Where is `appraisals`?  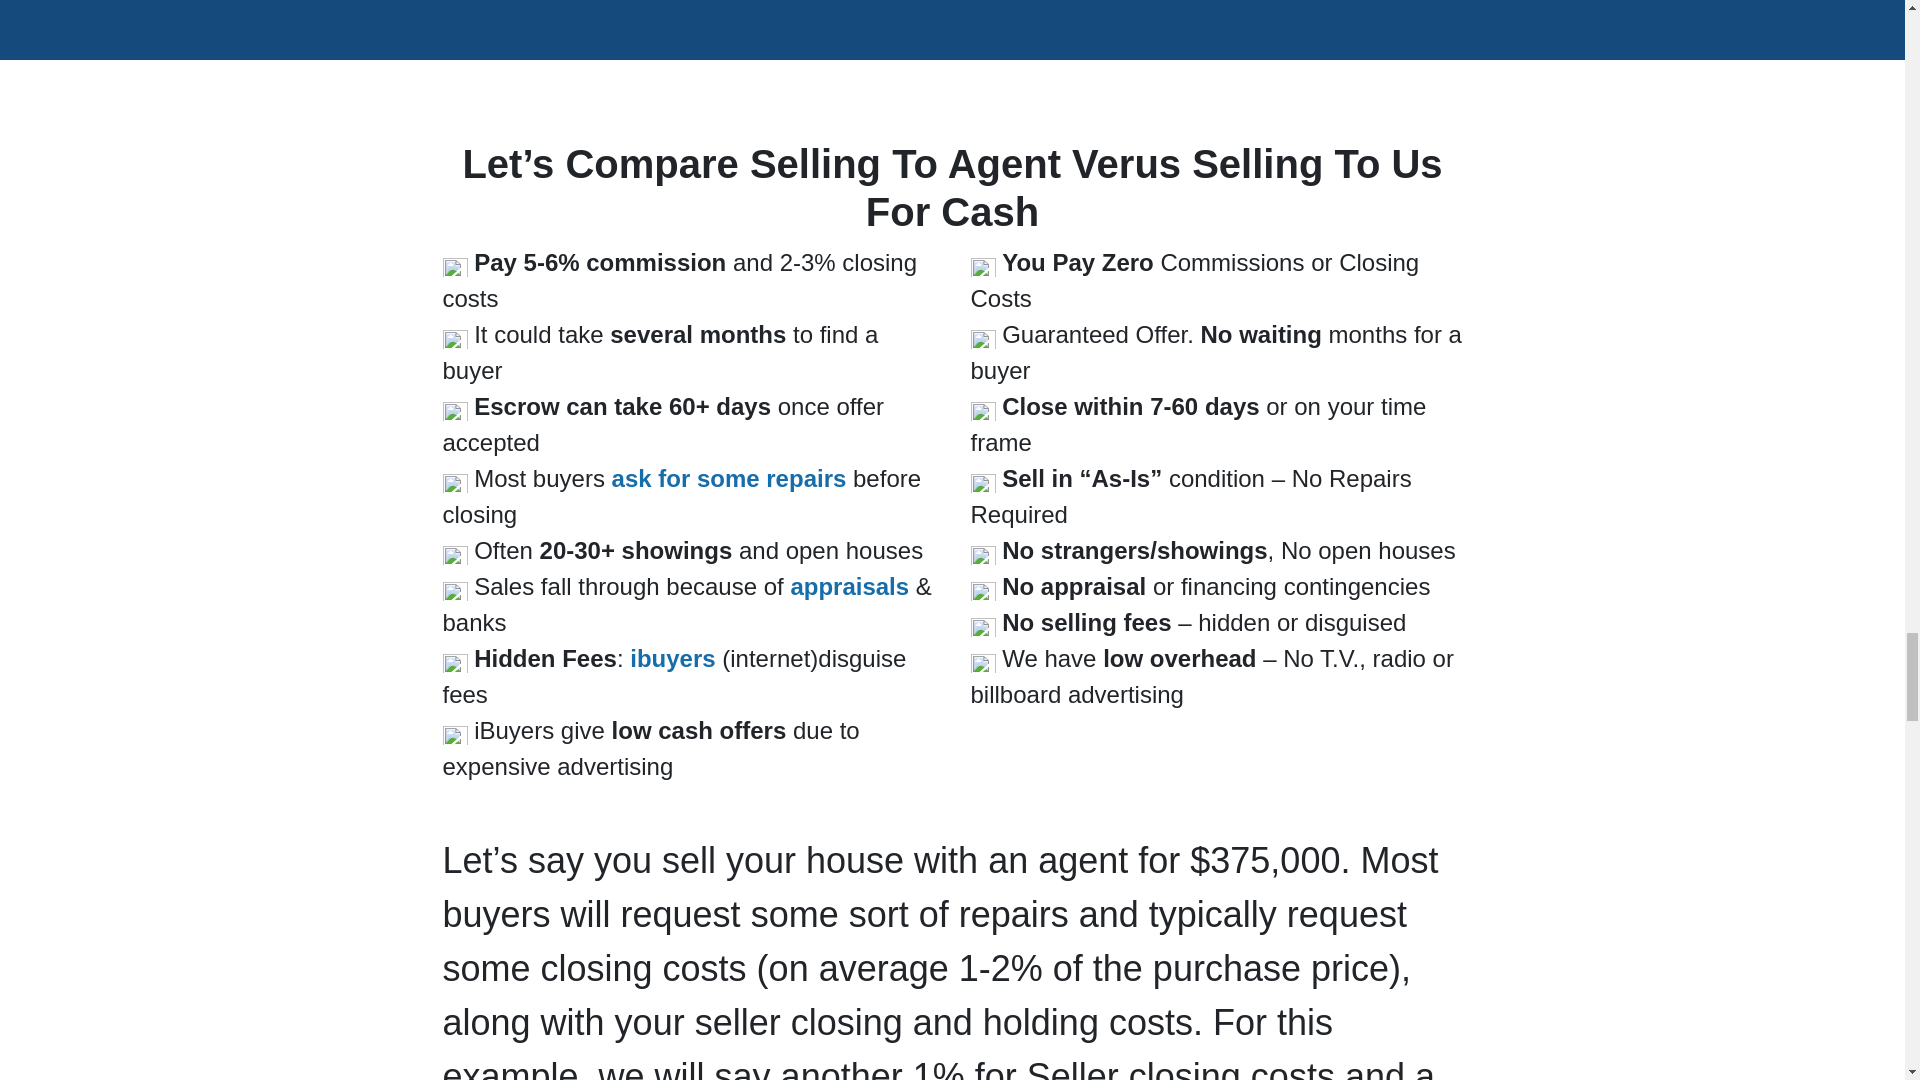
appraisals is located at coordinates (848, 586).